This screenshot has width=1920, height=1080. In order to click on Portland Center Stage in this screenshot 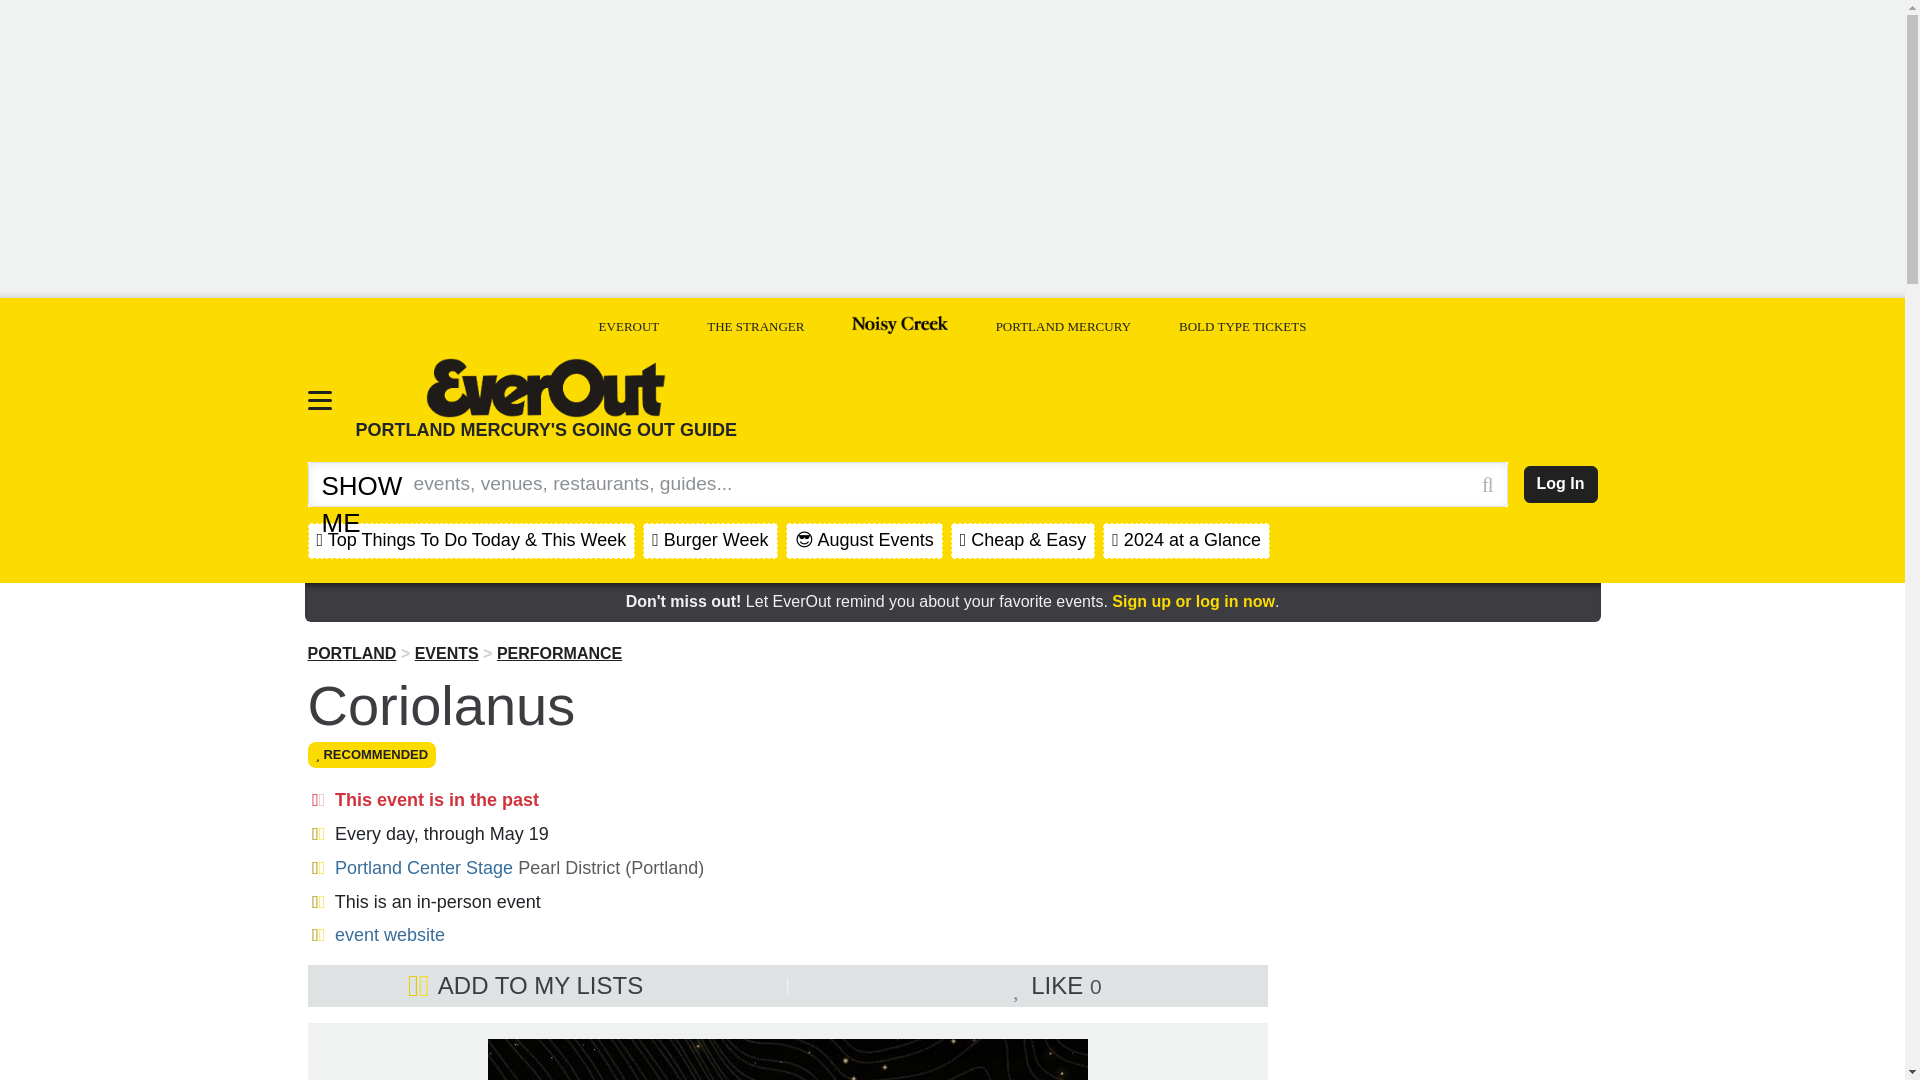, I will do `click(423, 868)`.